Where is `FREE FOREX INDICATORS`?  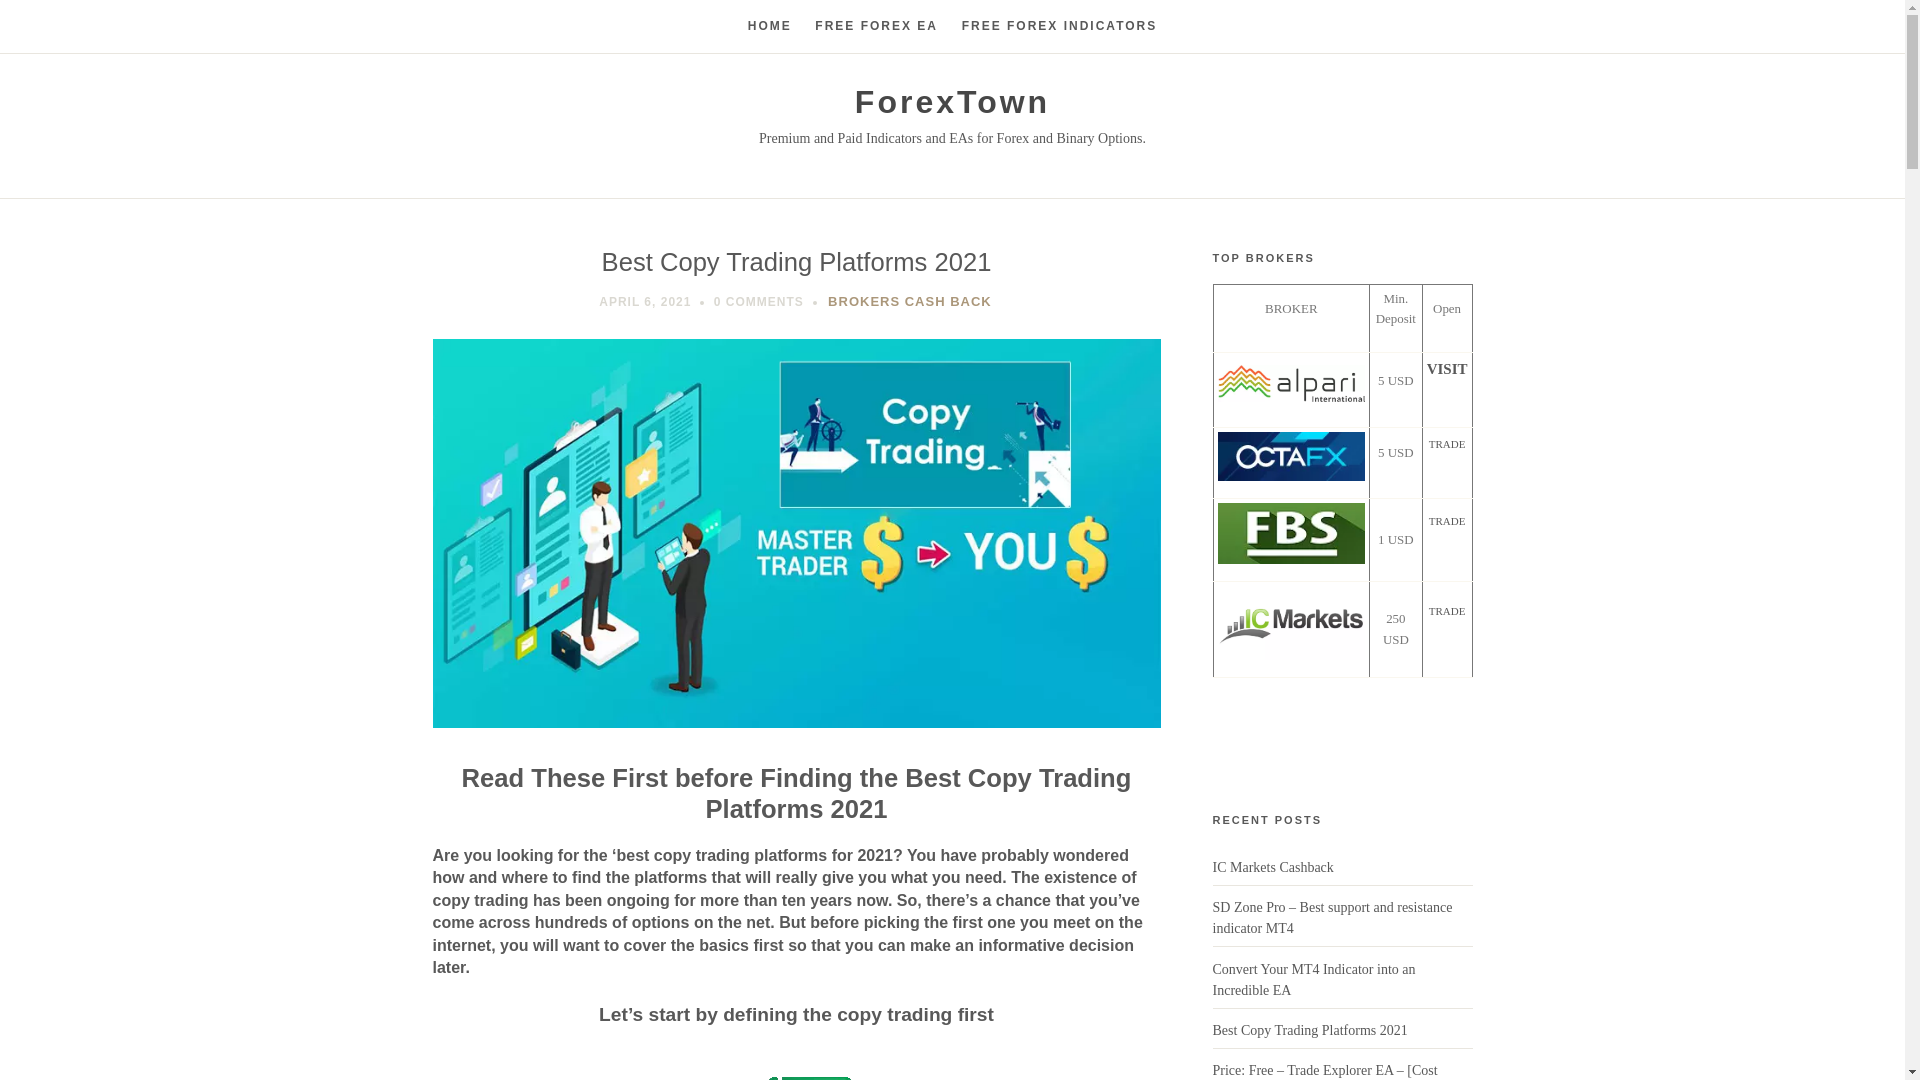 FREE FOREX INDICATORS is located at coordinates (1059, 26).